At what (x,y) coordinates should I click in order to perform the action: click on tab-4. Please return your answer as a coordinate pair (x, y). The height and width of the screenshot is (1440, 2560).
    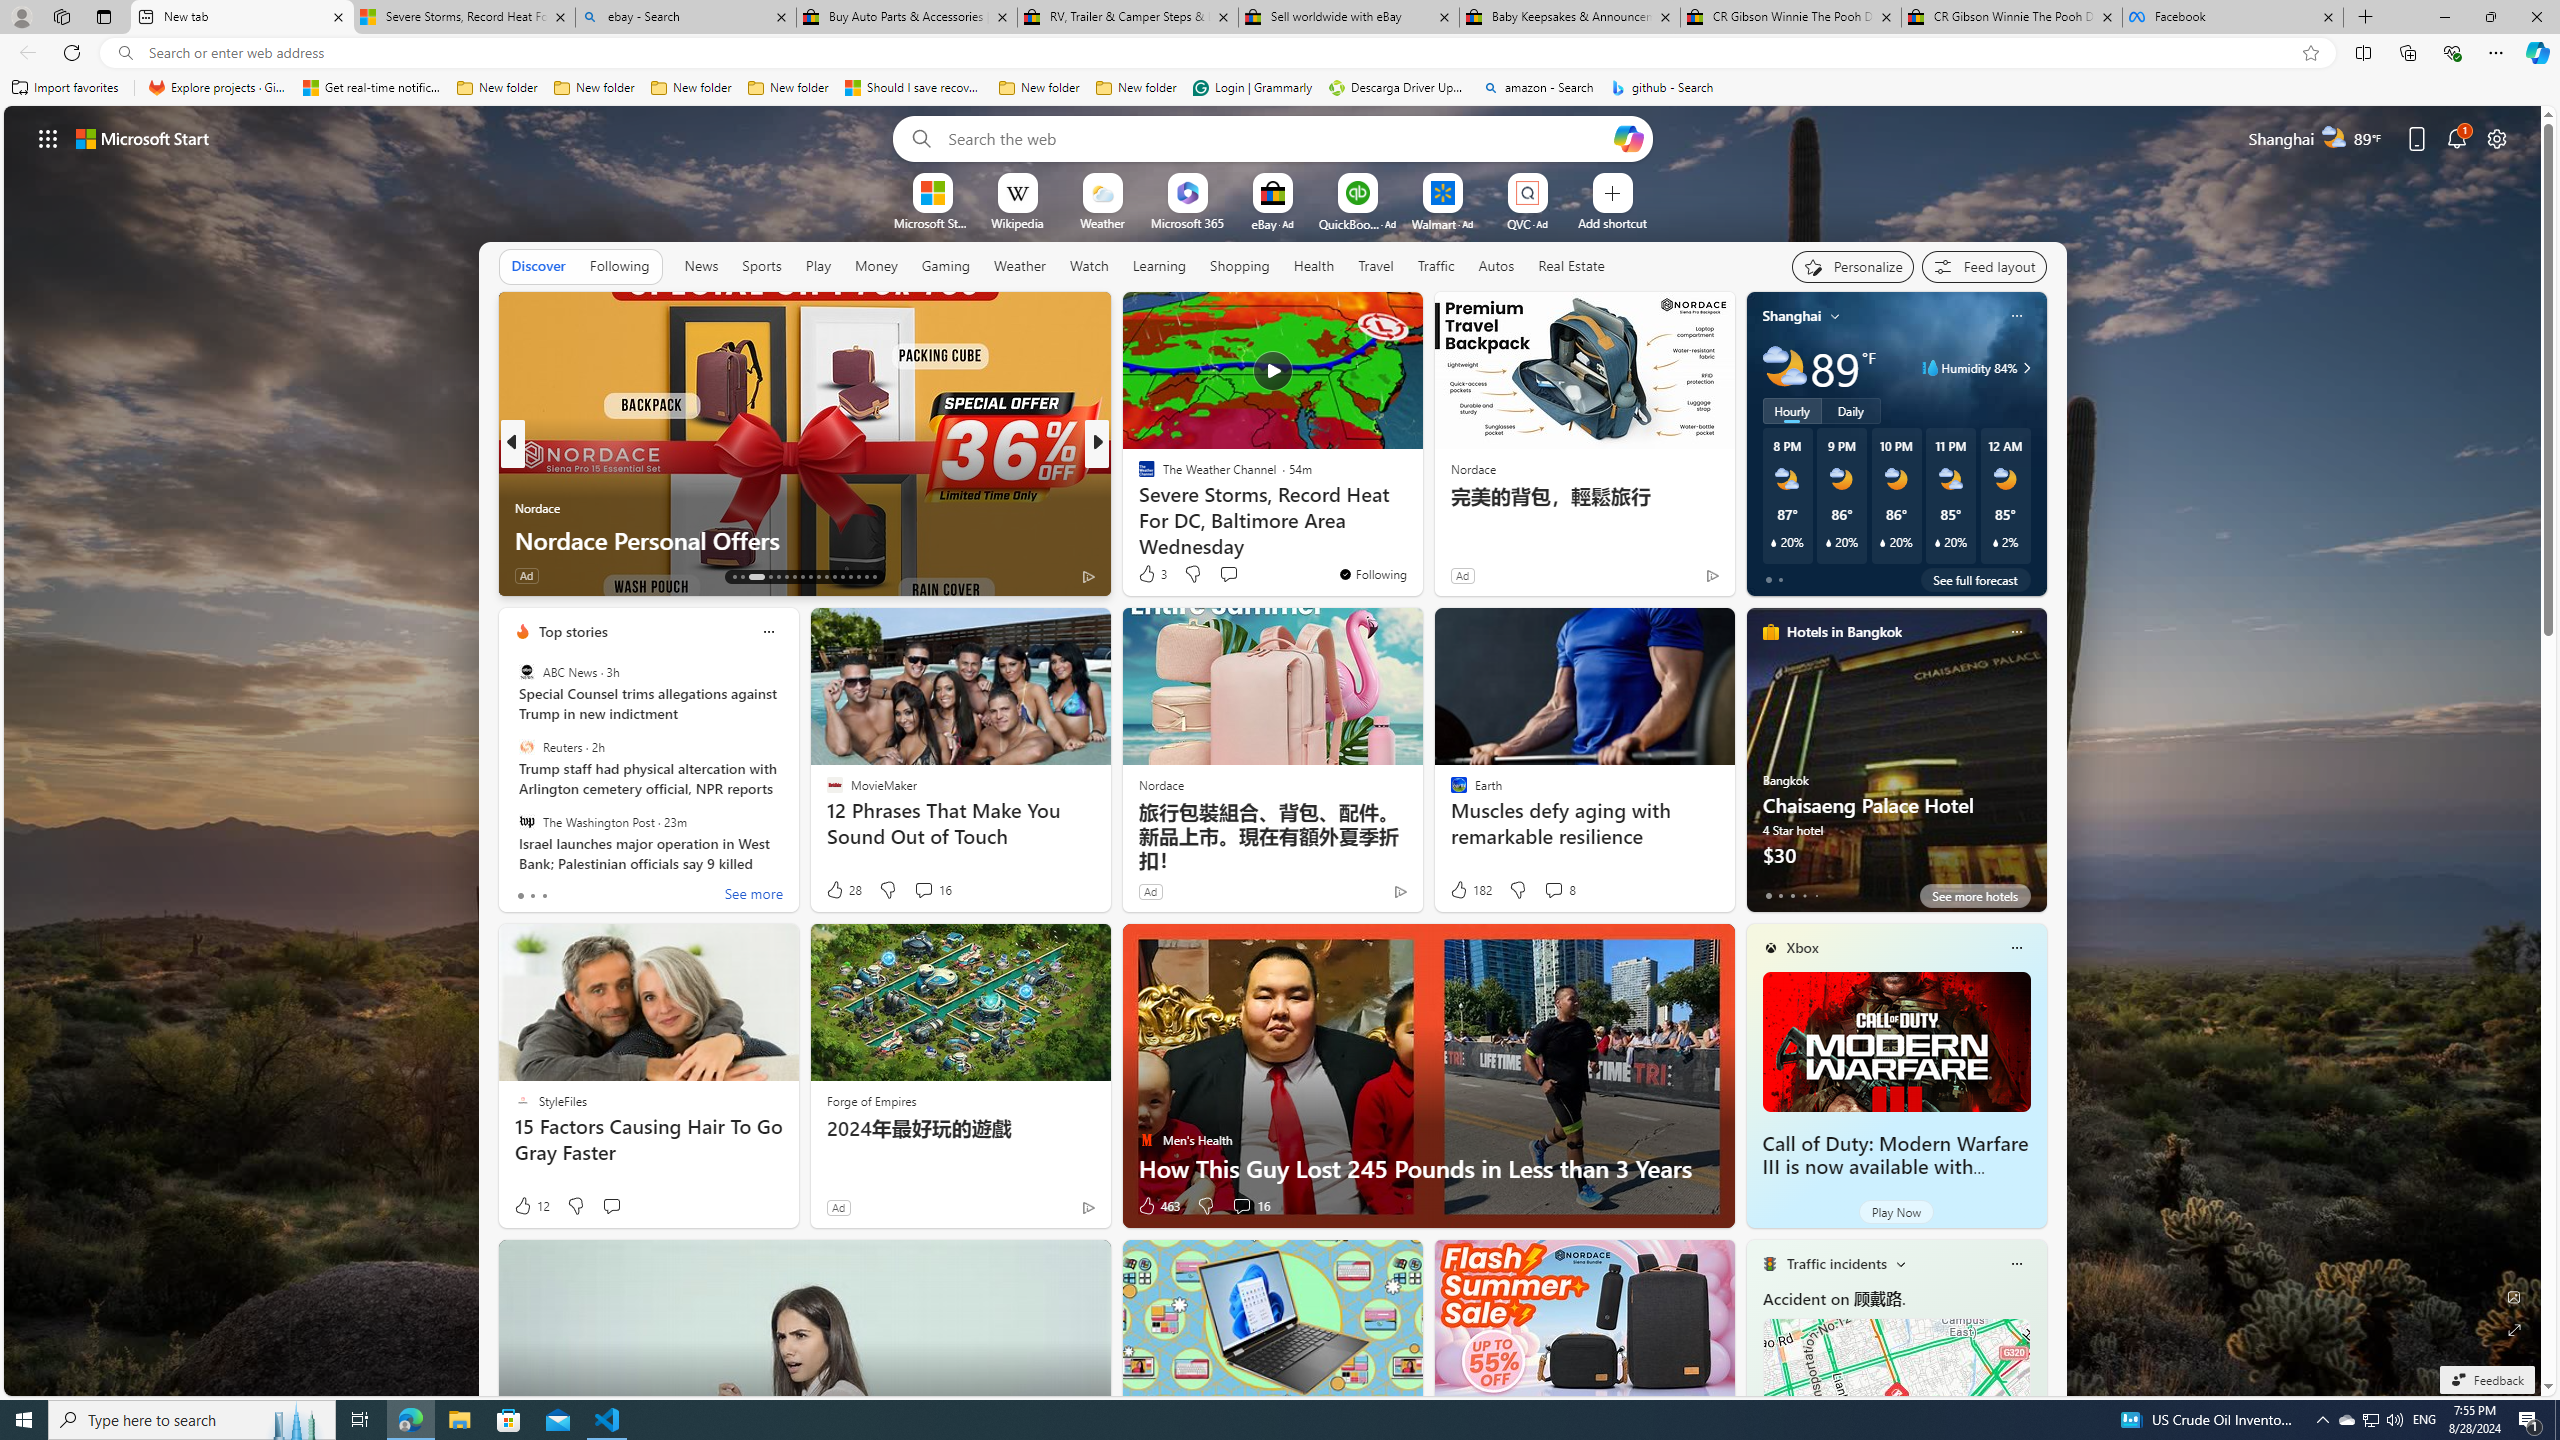
    Looking at the image, I should click on (1816, 895).